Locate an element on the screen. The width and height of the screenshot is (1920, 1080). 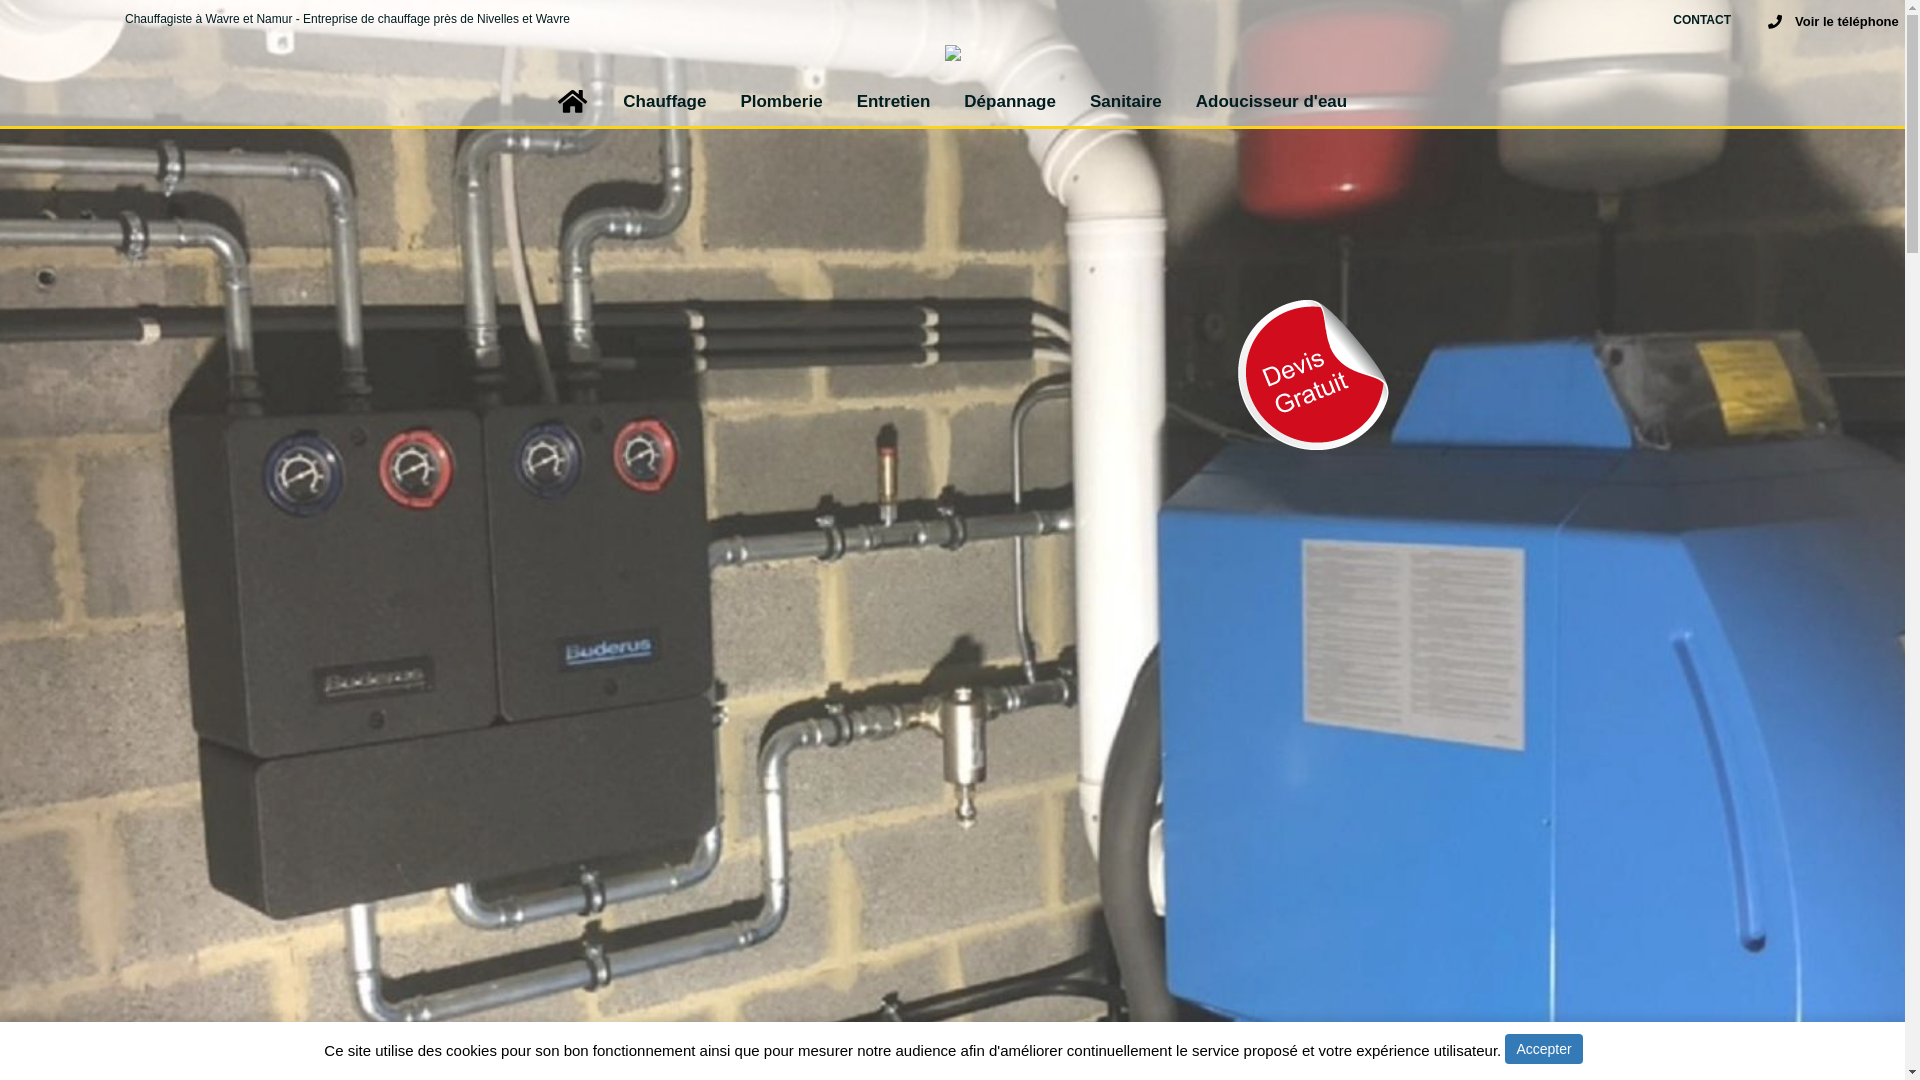
Adoucisseur d'eau is located at coordinates (1272, 101).